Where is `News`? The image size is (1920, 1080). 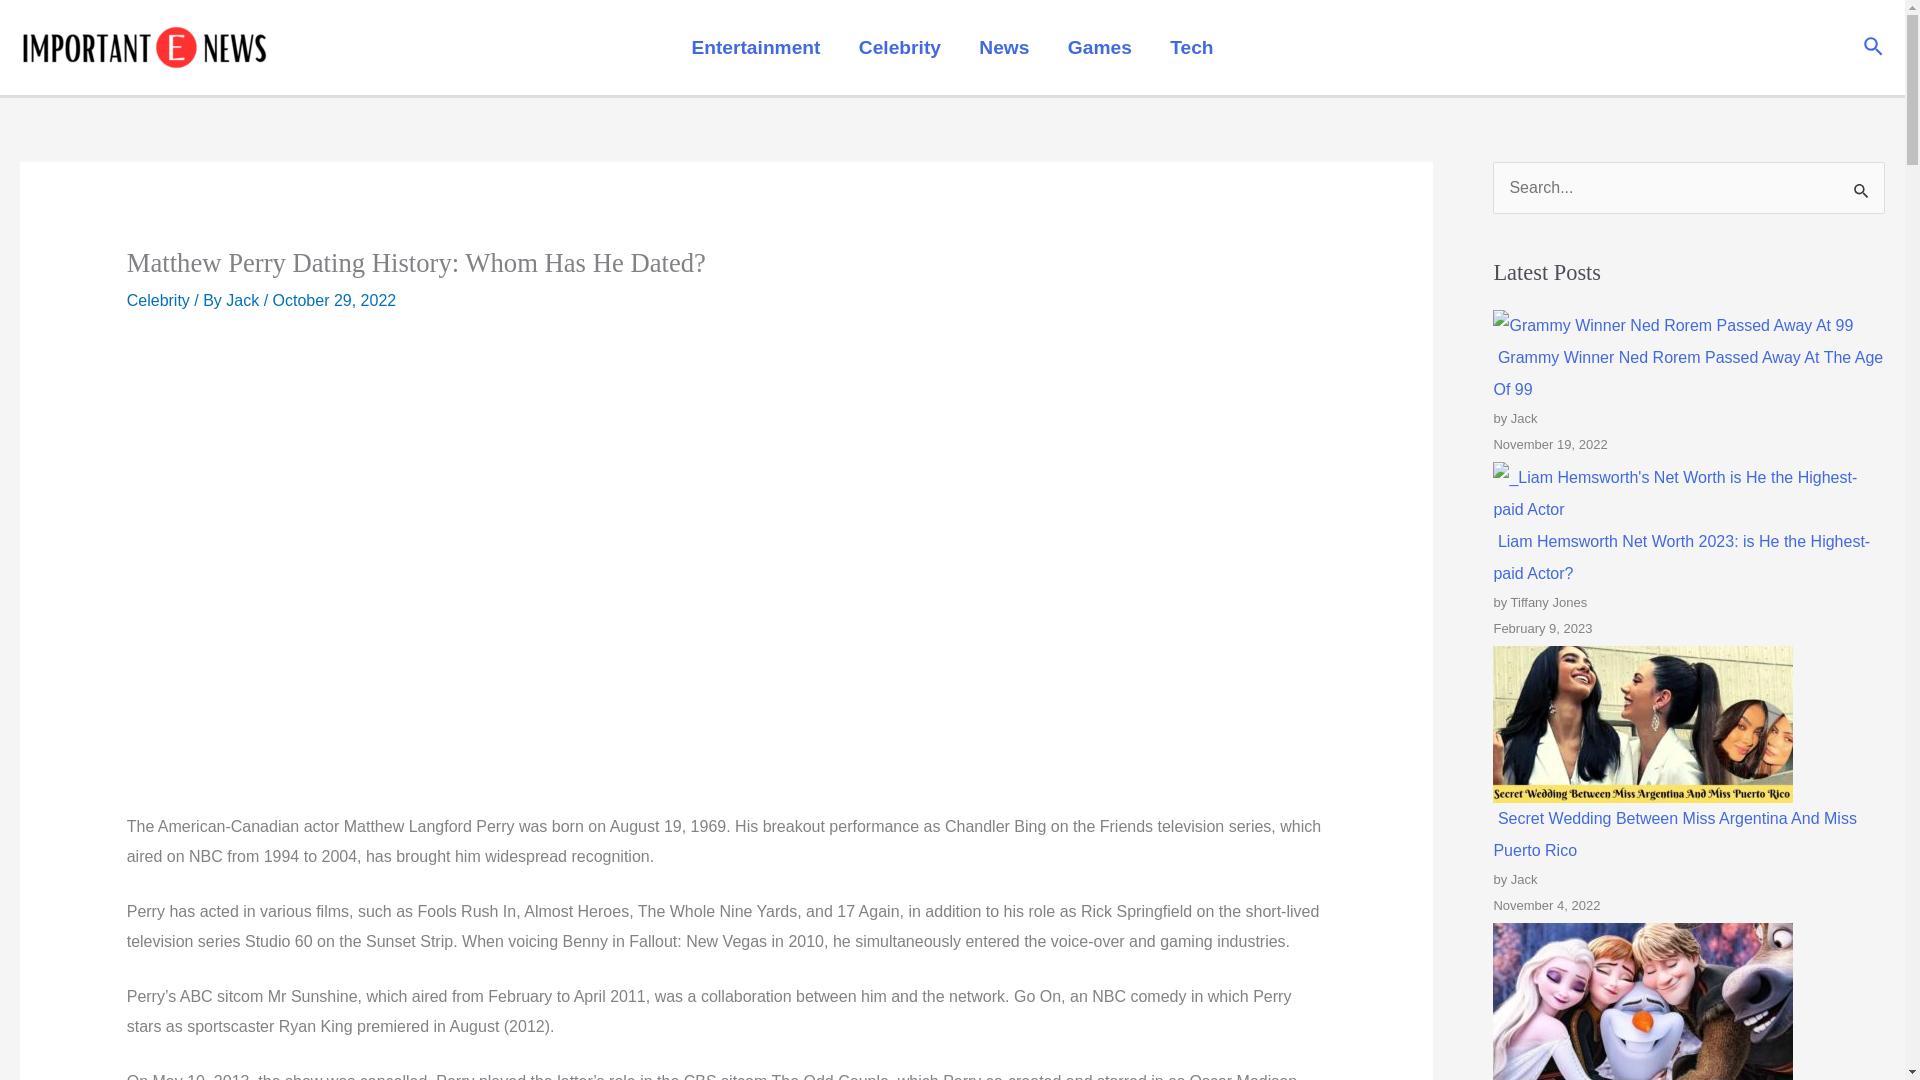
News is located at coordinates (1004, 46).